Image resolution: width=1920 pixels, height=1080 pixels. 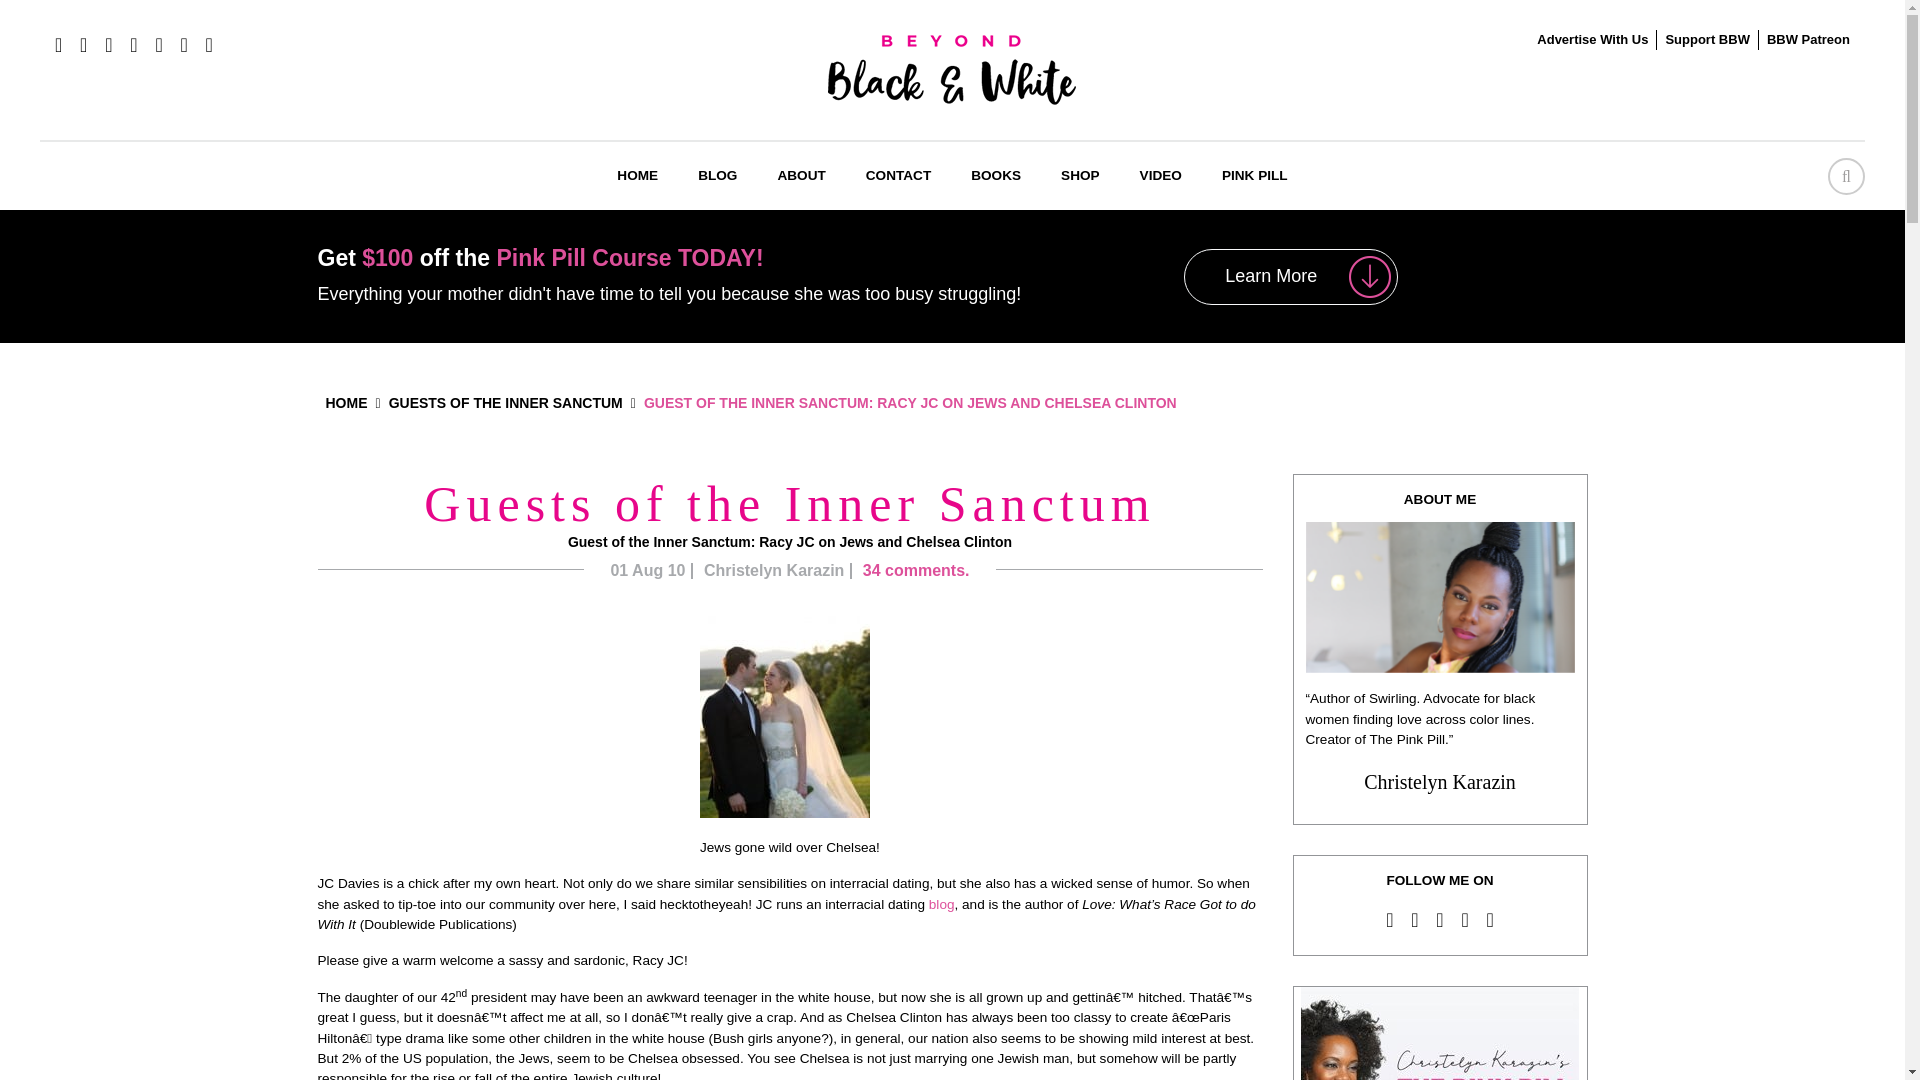 I want to click on VIDEO, so click(x=1160, y=175).